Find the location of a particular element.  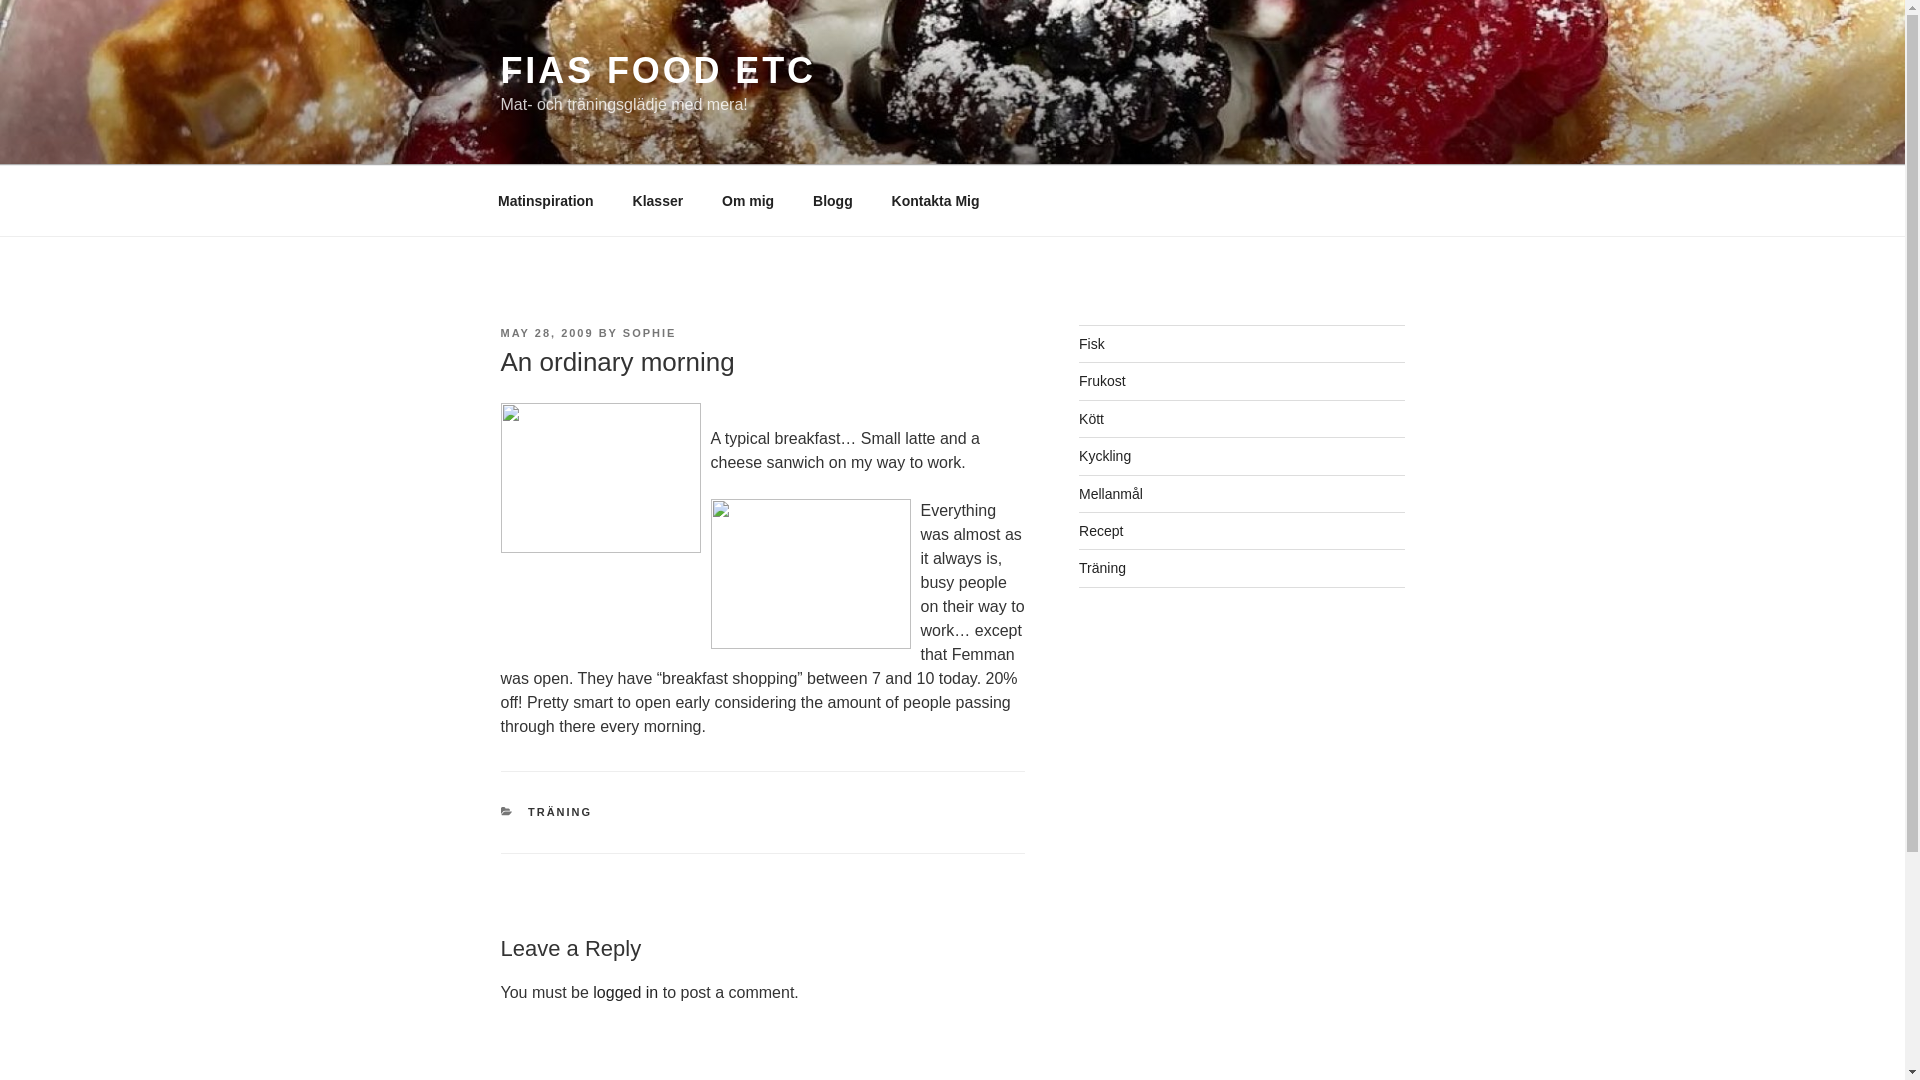

FIAS FOOD ETC is located at coordinates (656, 70).